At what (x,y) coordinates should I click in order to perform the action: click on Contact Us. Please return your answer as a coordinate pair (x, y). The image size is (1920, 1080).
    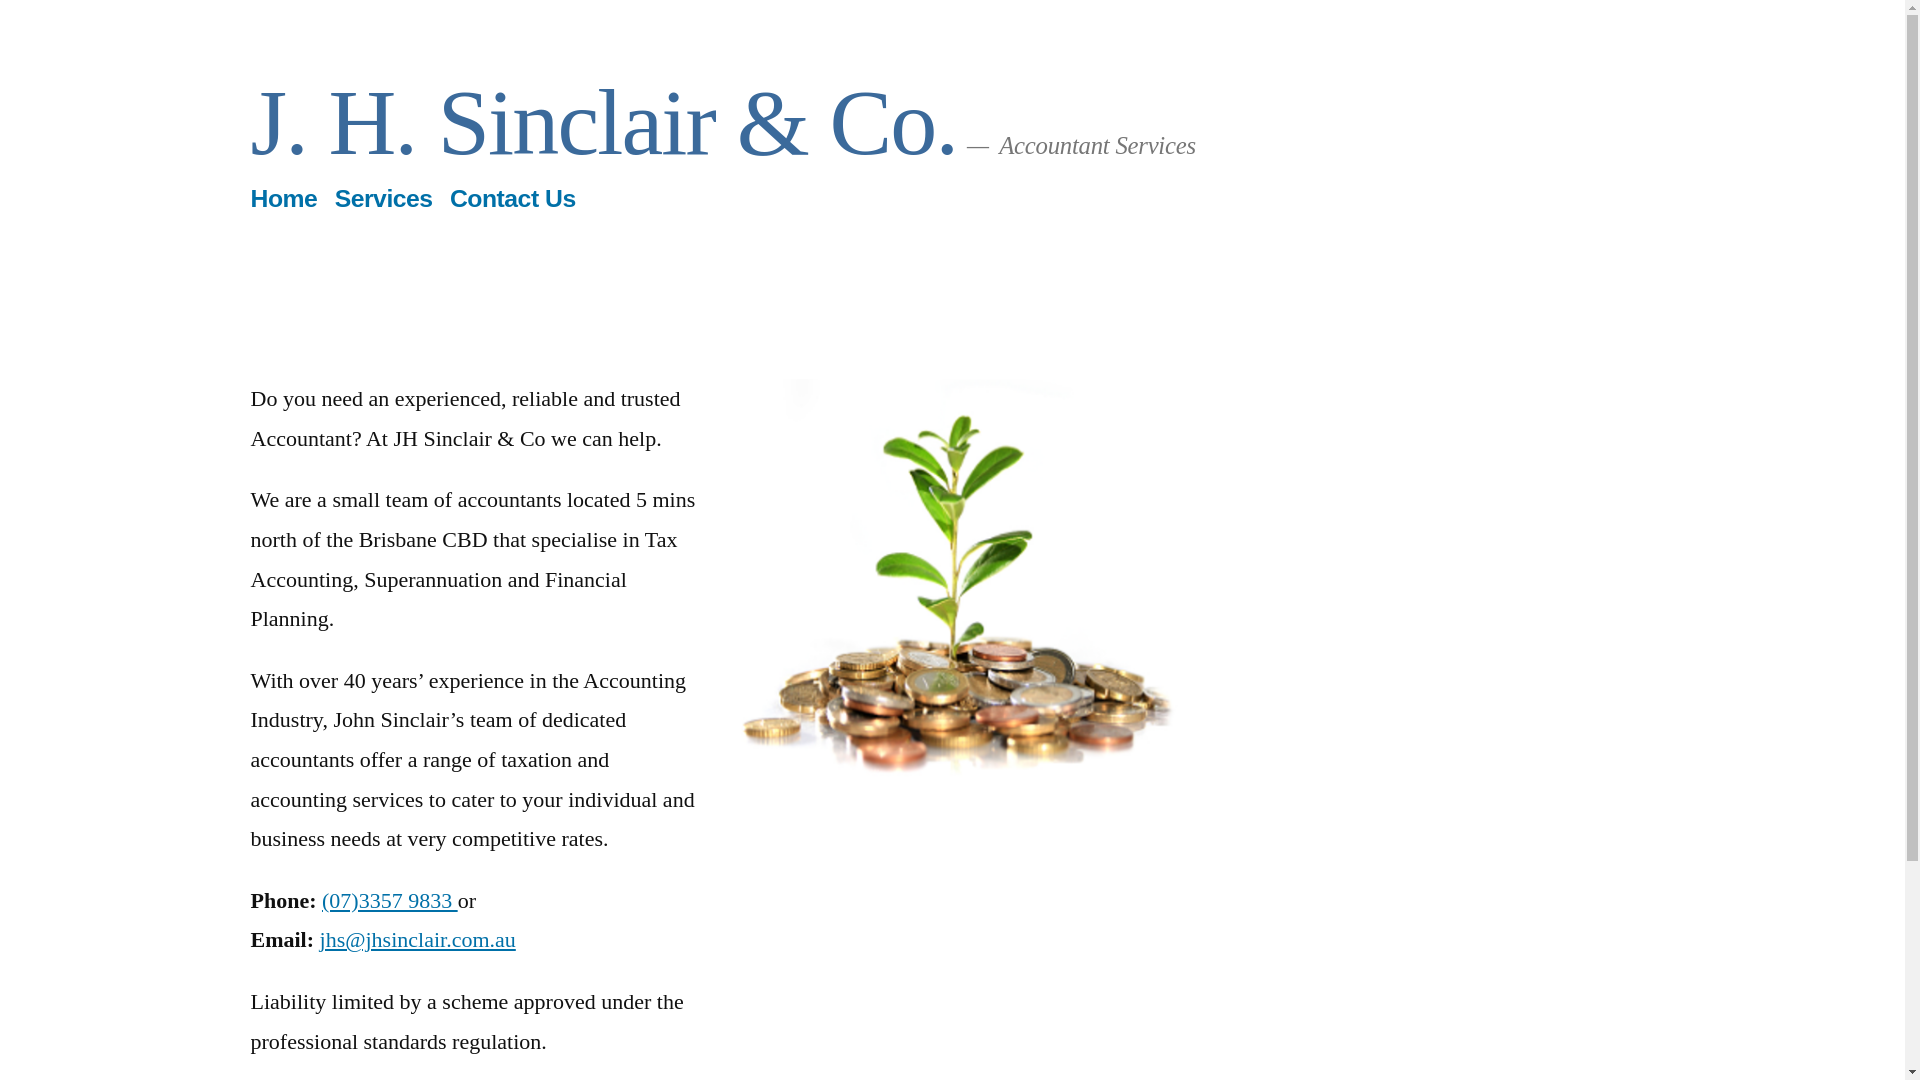
    Looking at the image, I should click on (513, 198).